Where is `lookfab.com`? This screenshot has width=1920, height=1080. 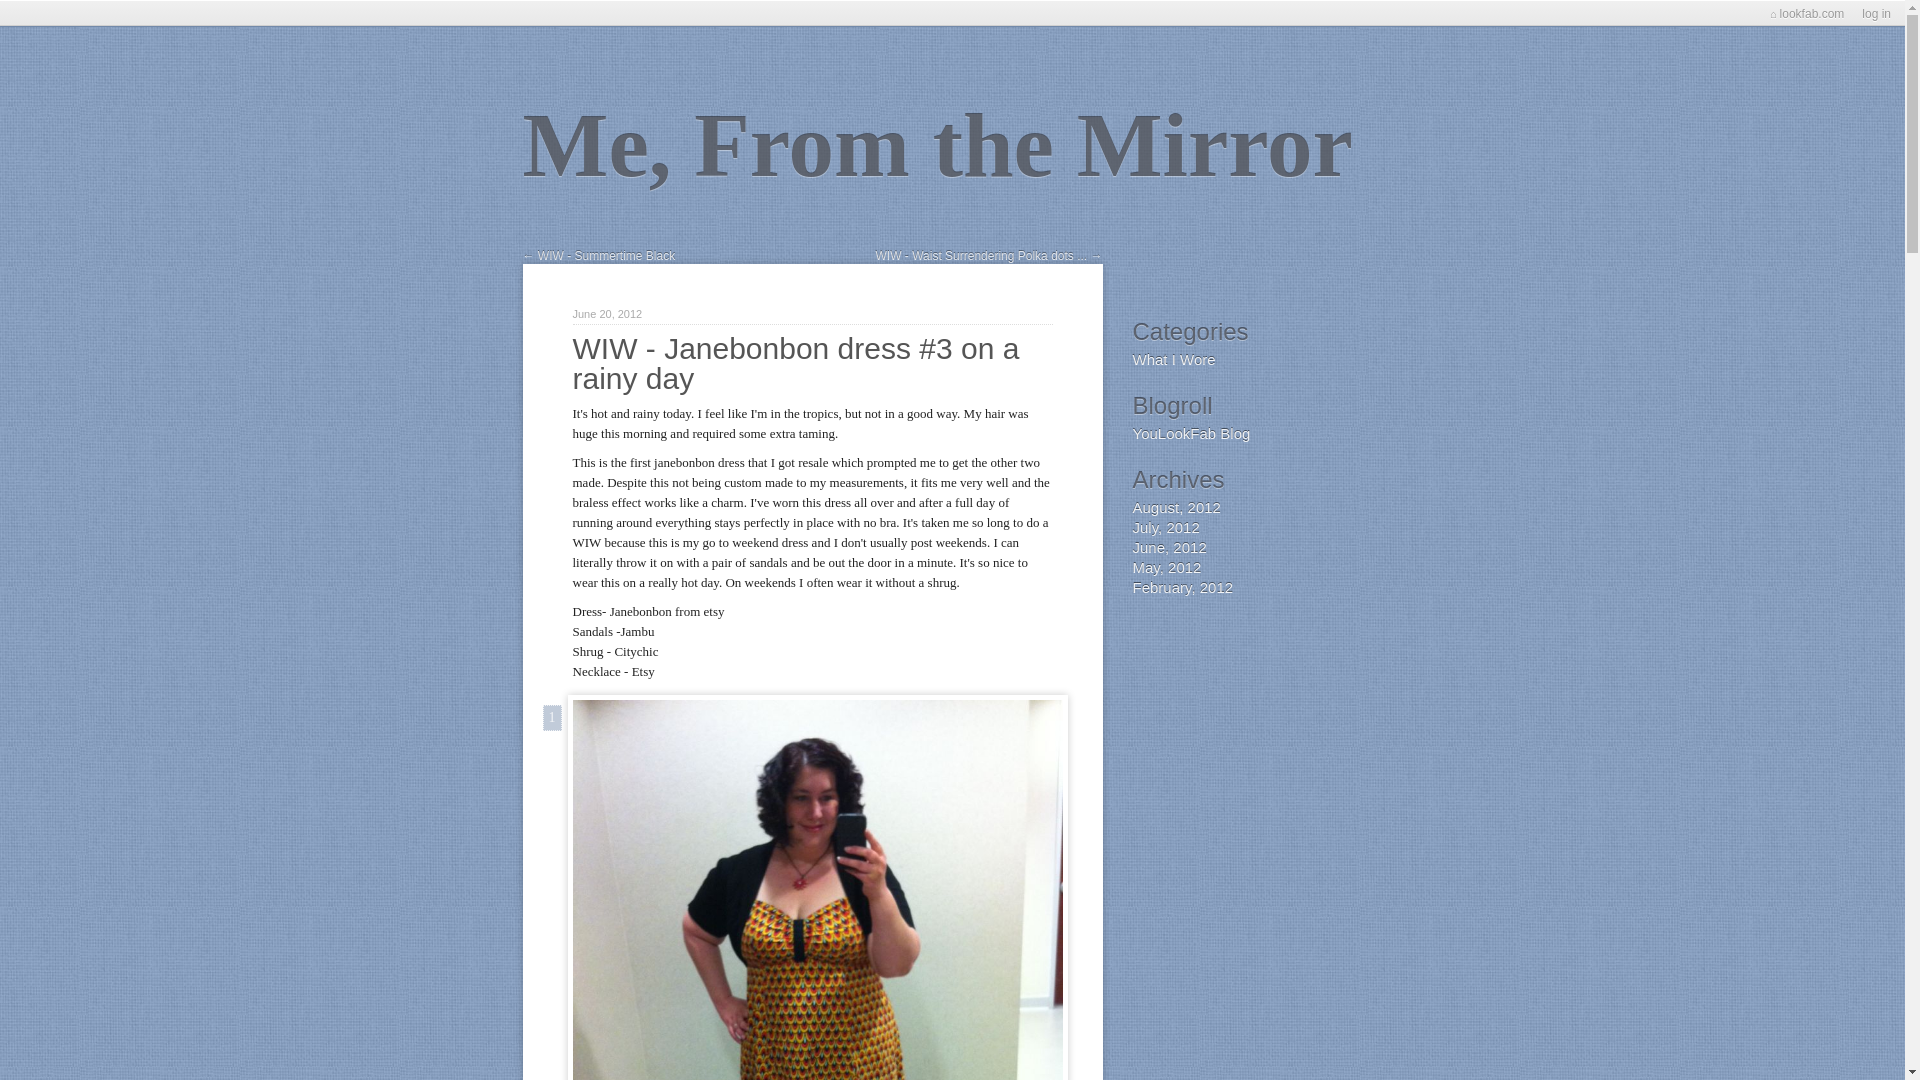 lookfab.com is located at coordinates (1806, 14).